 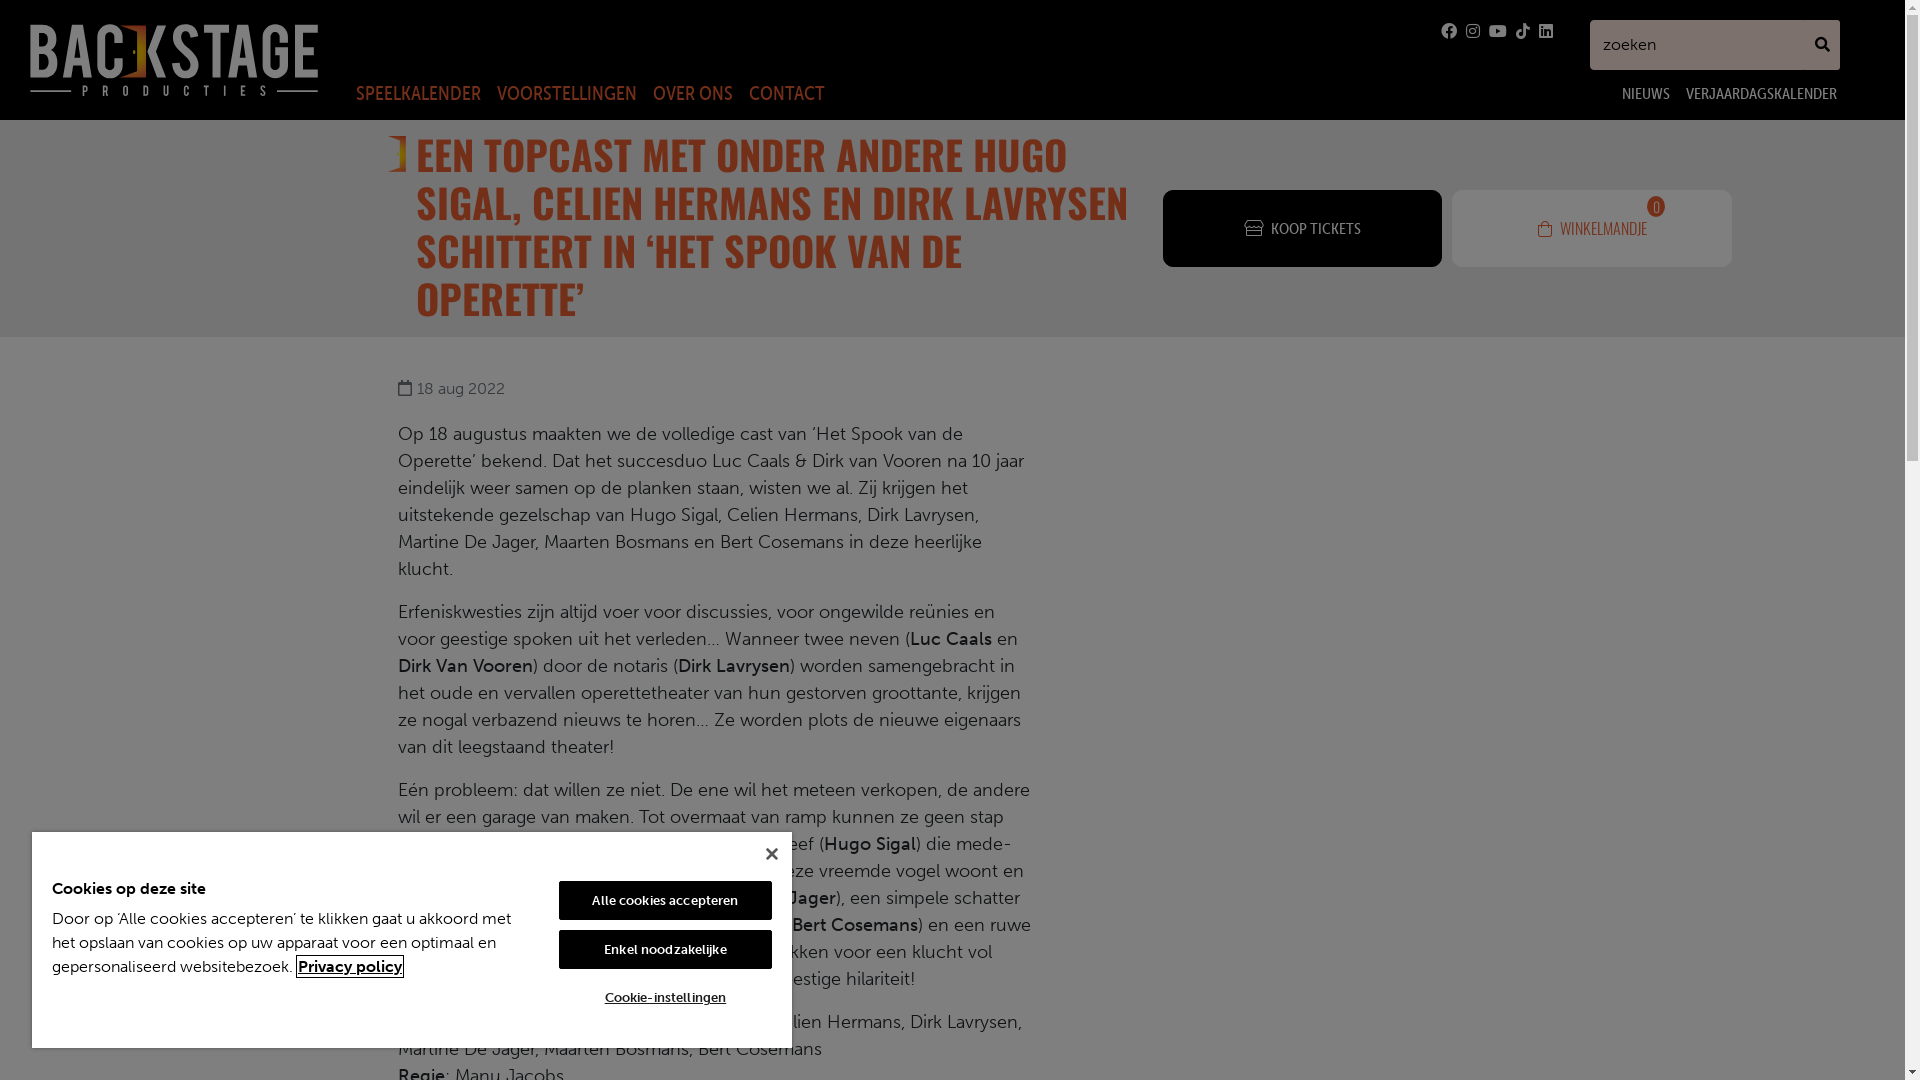 I want to click on CONTACT, so click(x=787, y=93).